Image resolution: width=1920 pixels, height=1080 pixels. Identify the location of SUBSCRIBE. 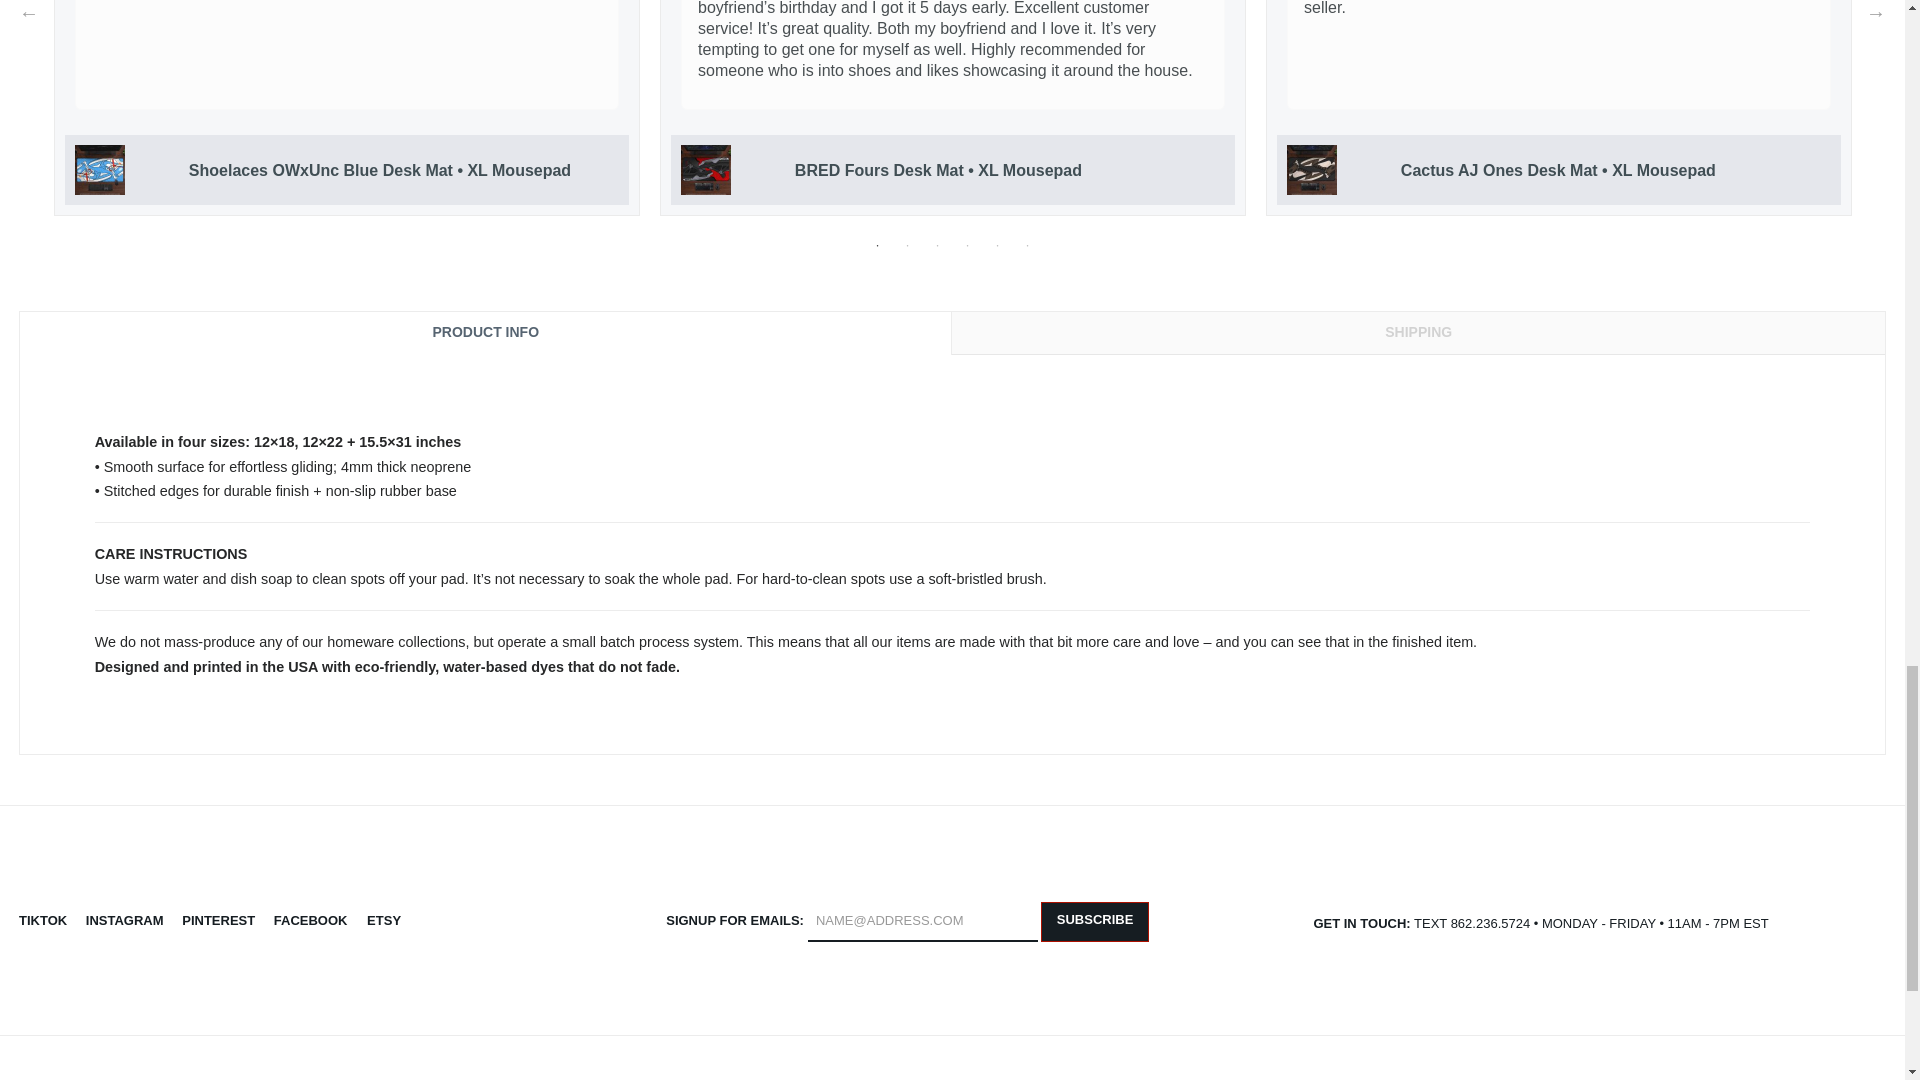
(1094, 921).